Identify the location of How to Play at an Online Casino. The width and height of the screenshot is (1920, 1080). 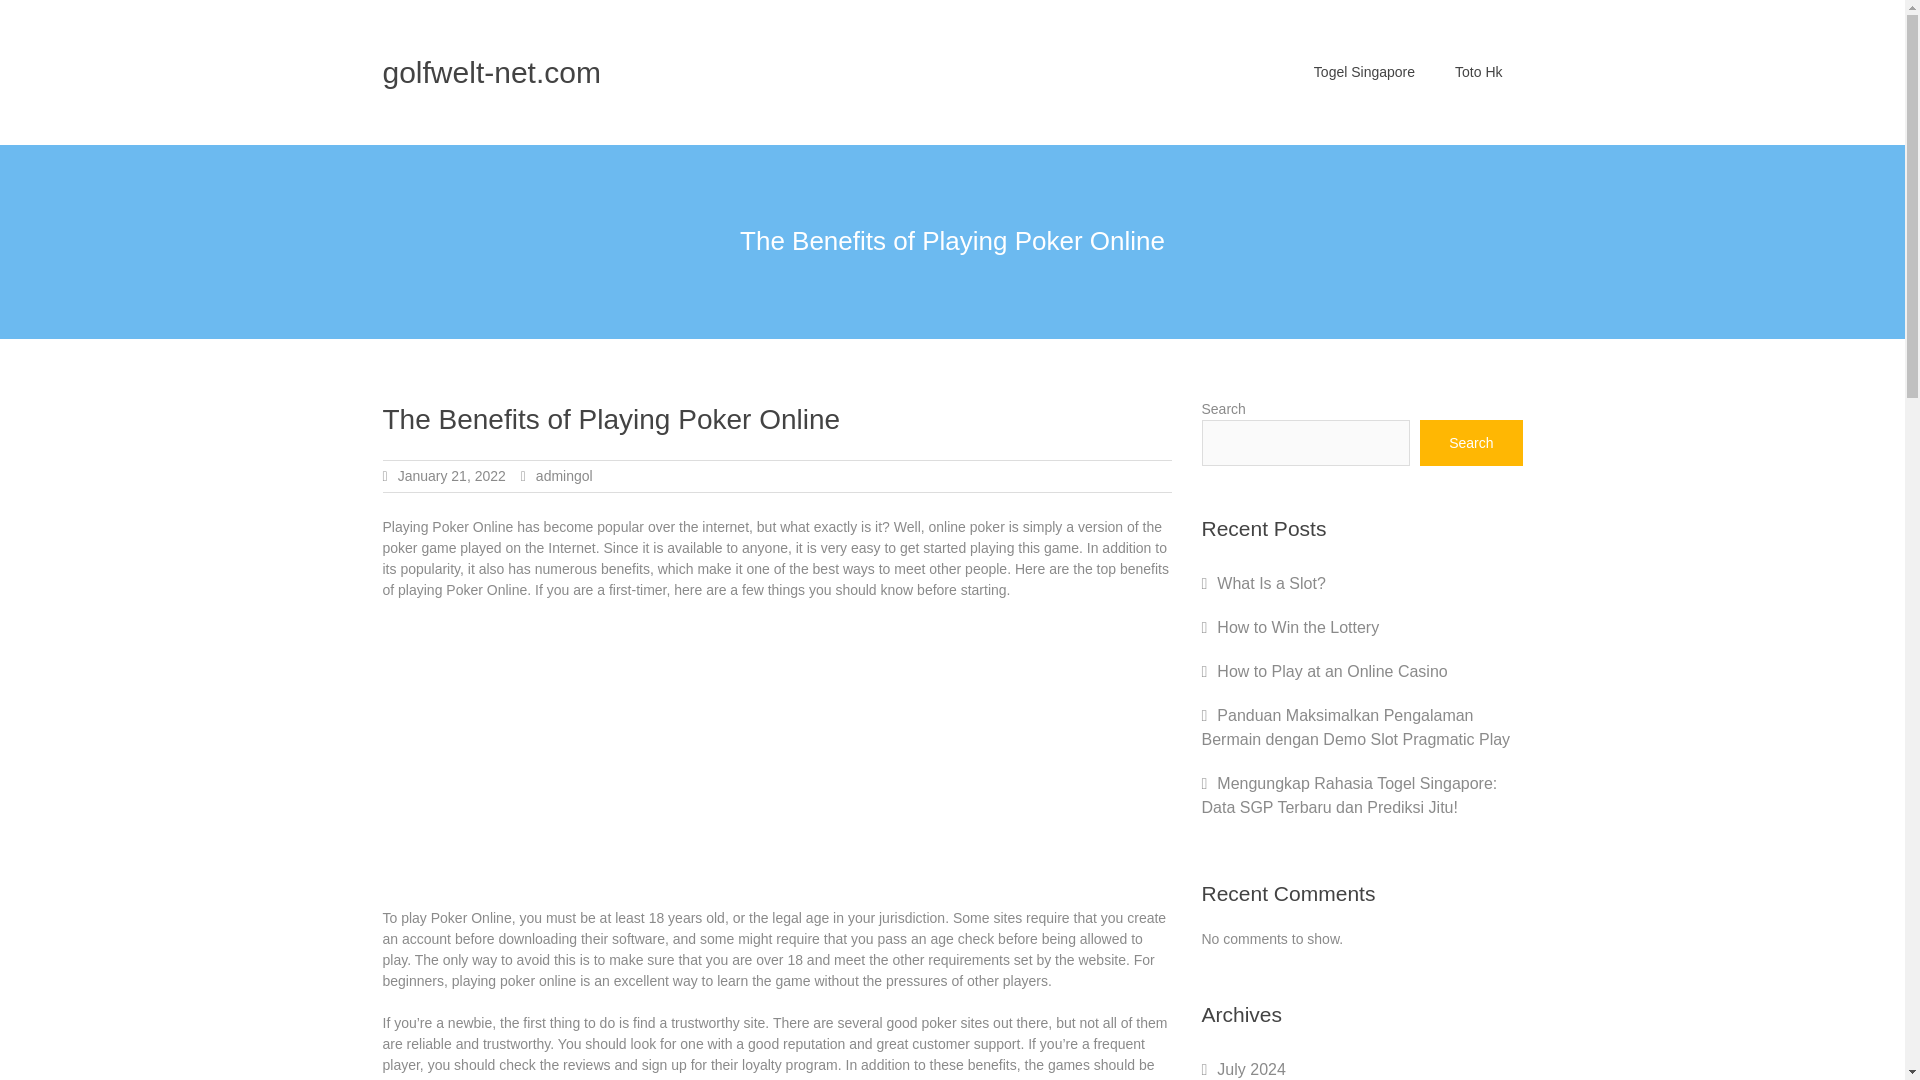
(1332, 672).